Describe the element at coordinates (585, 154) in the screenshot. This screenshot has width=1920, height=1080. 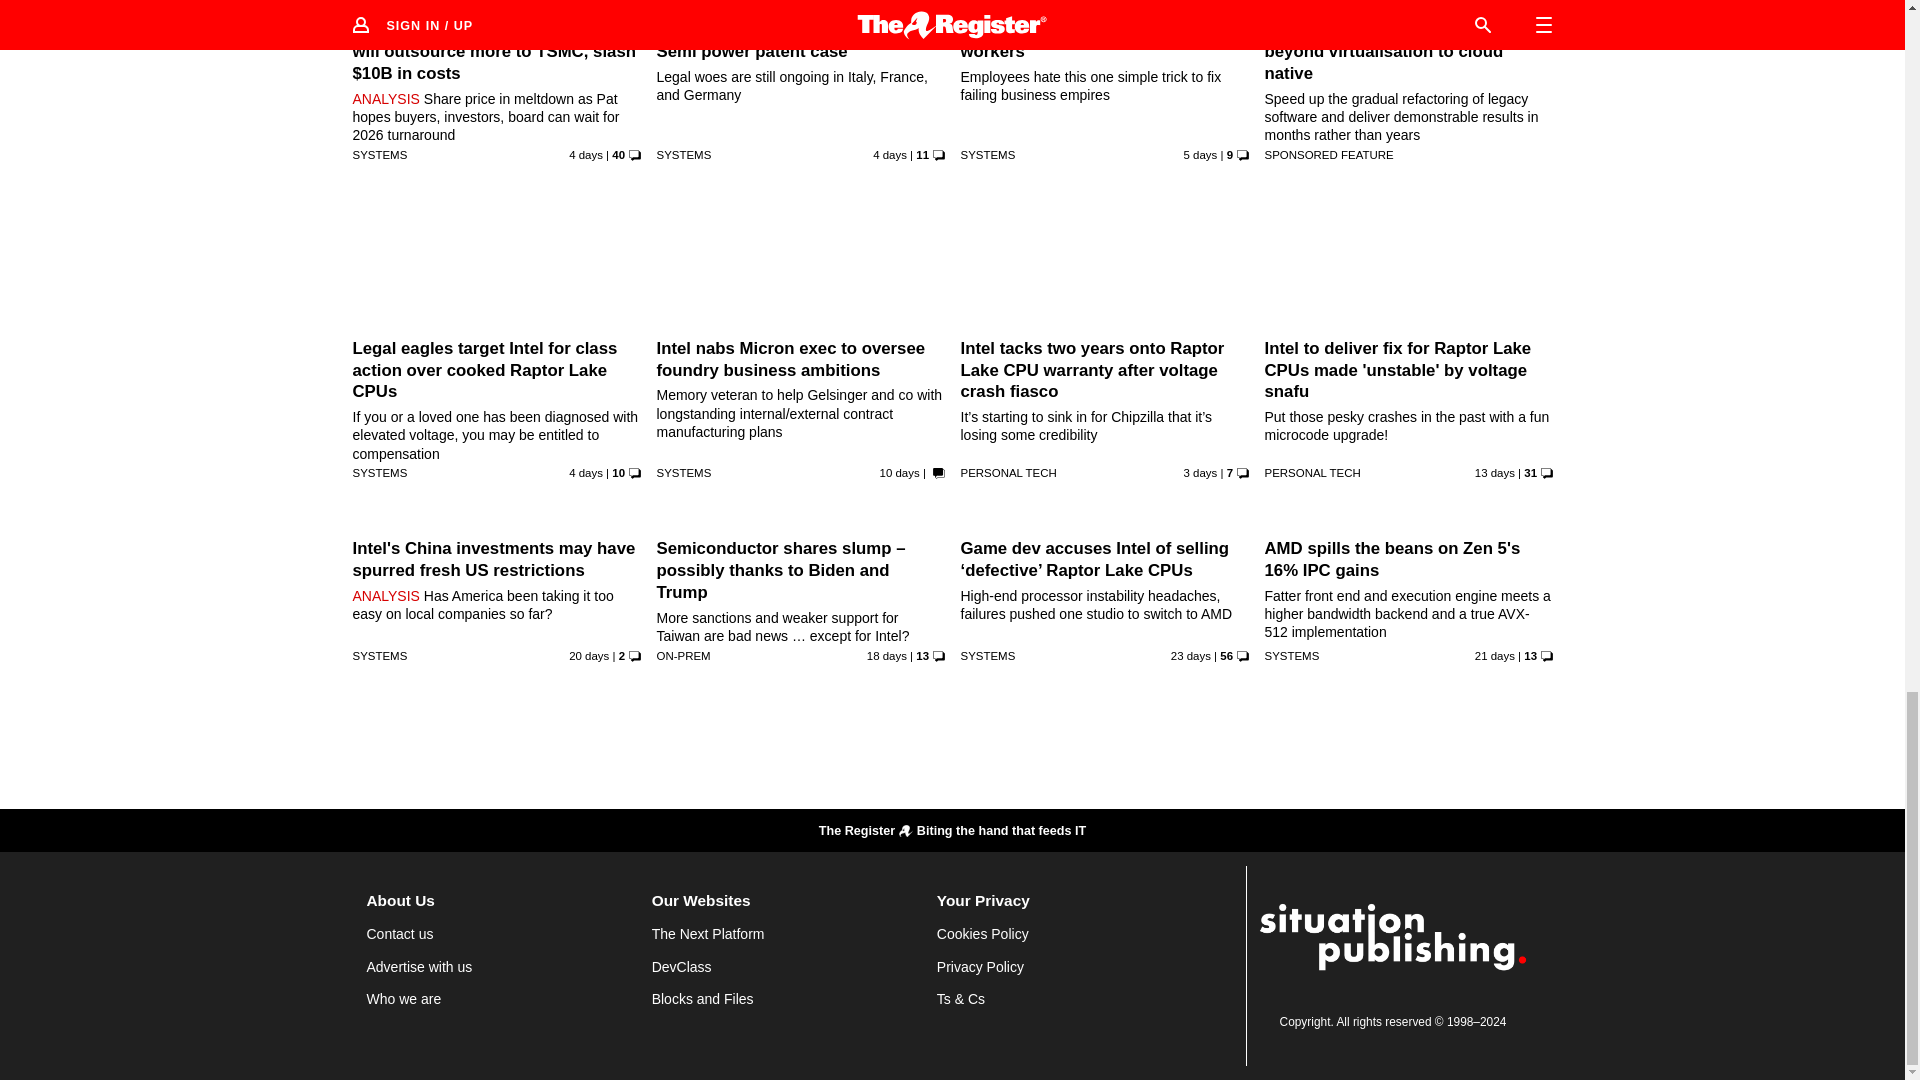
I see `1 Aug 2024 20:56` at that location.